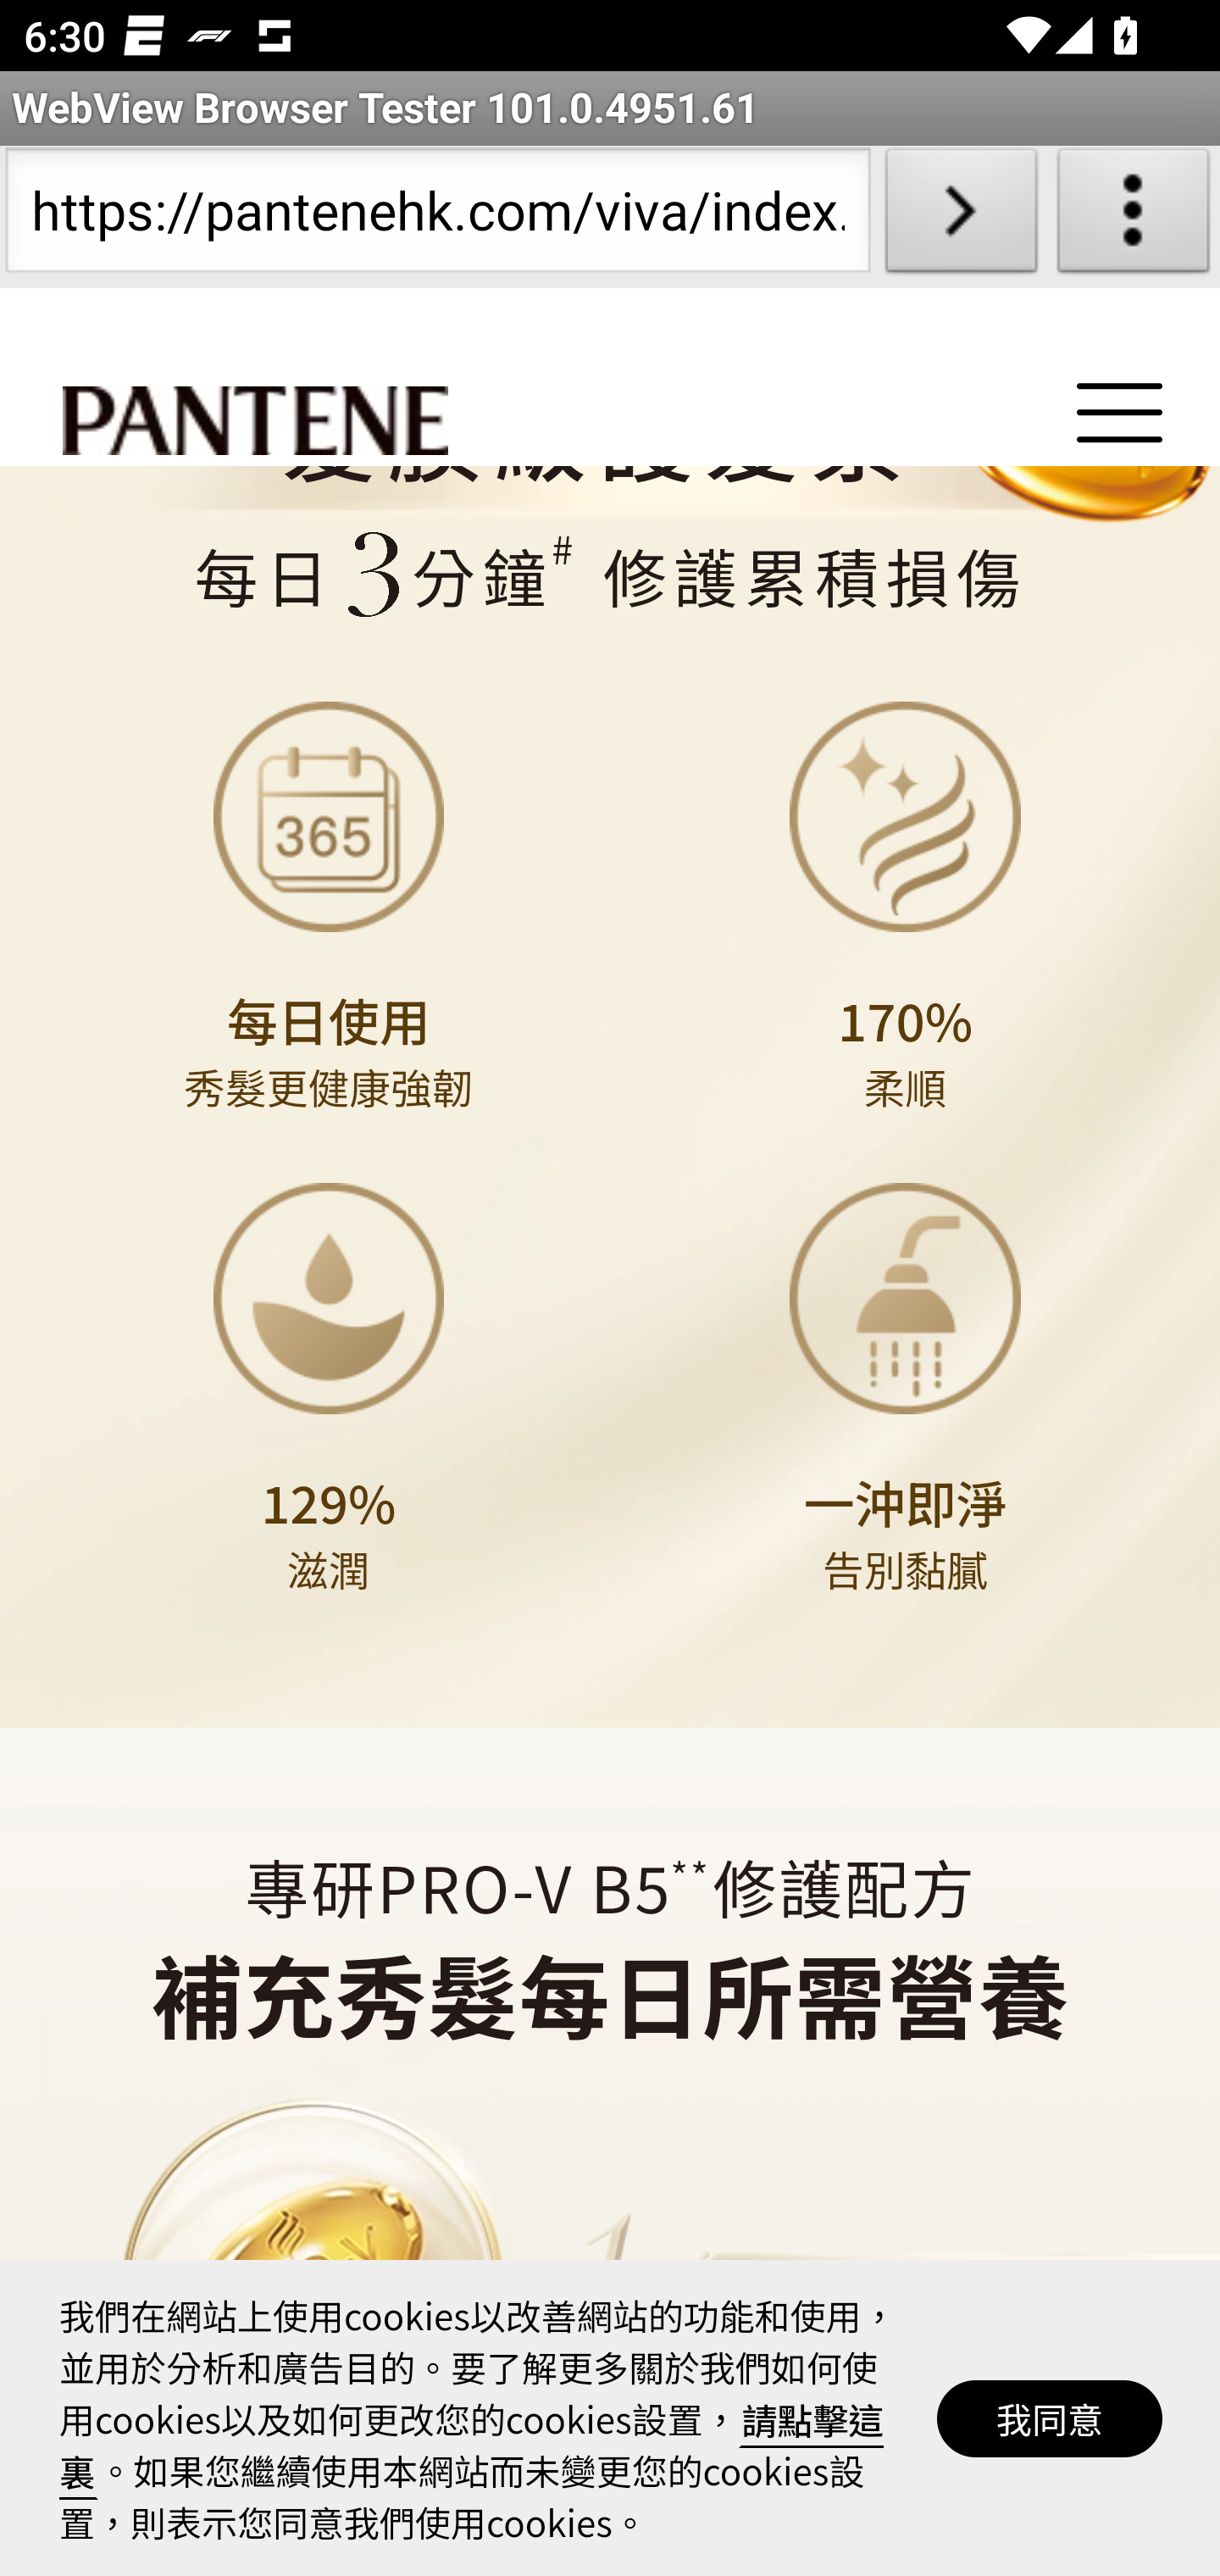 Image resolution: width=1220 pixels, height=2576 pixels. I want to click on About WebView, so click(1134, 217).